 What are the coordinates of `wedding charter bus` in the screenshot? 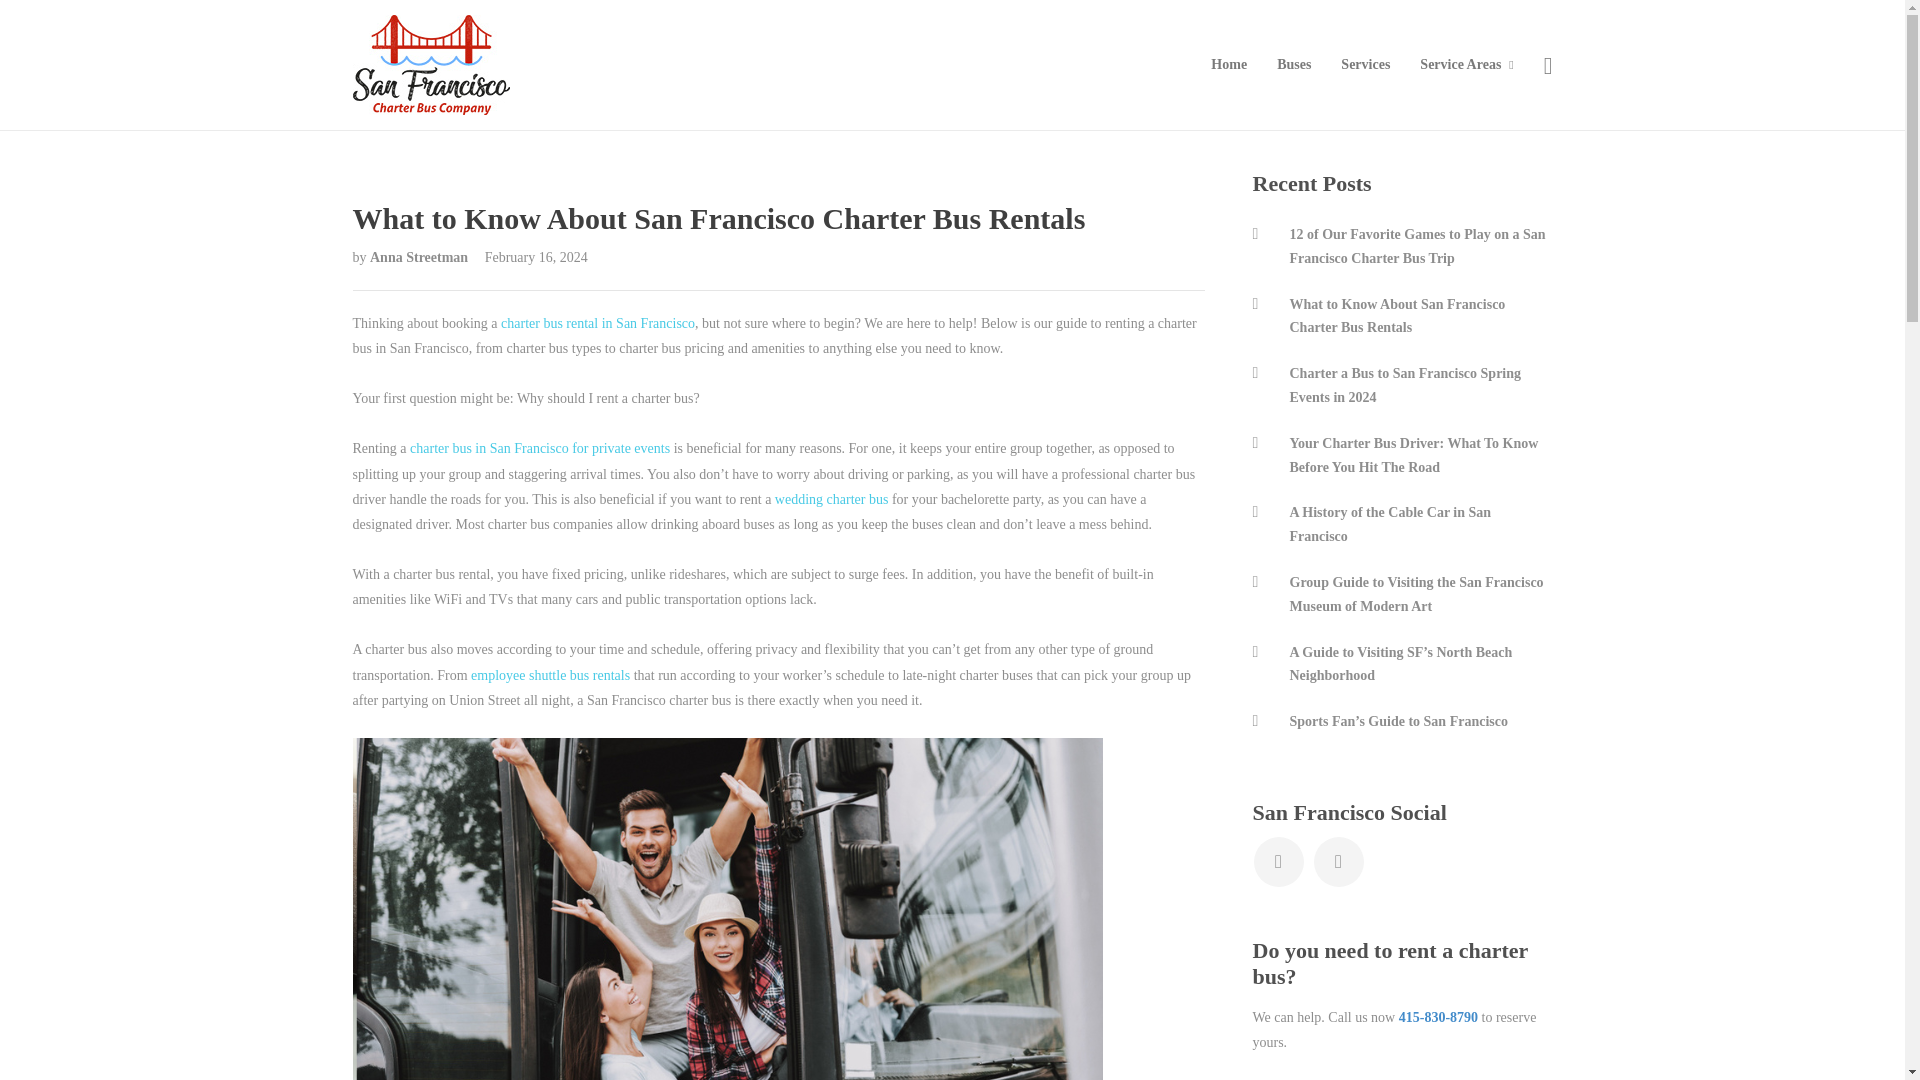 It's located at (832, 499).